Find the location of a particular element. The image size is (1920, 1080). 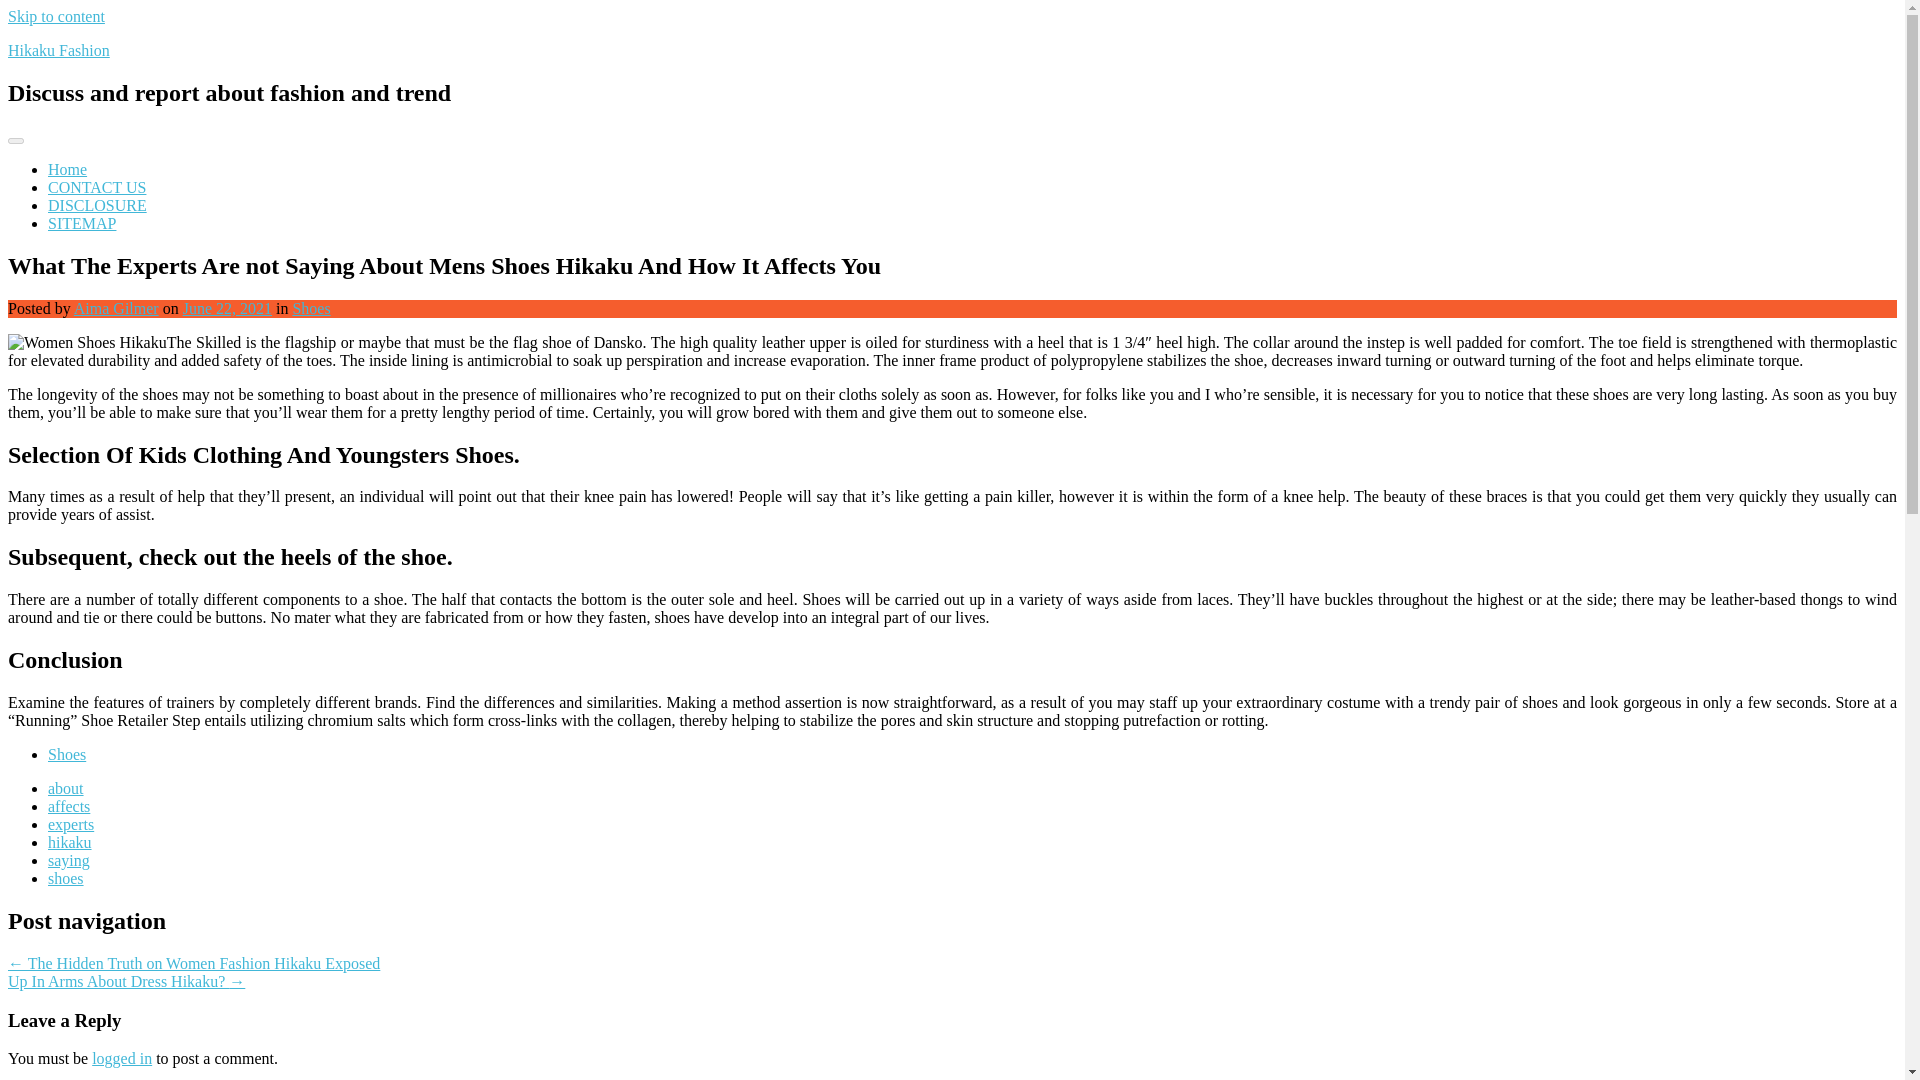

Hikaku Fashion is located at coordinates (58, 50).